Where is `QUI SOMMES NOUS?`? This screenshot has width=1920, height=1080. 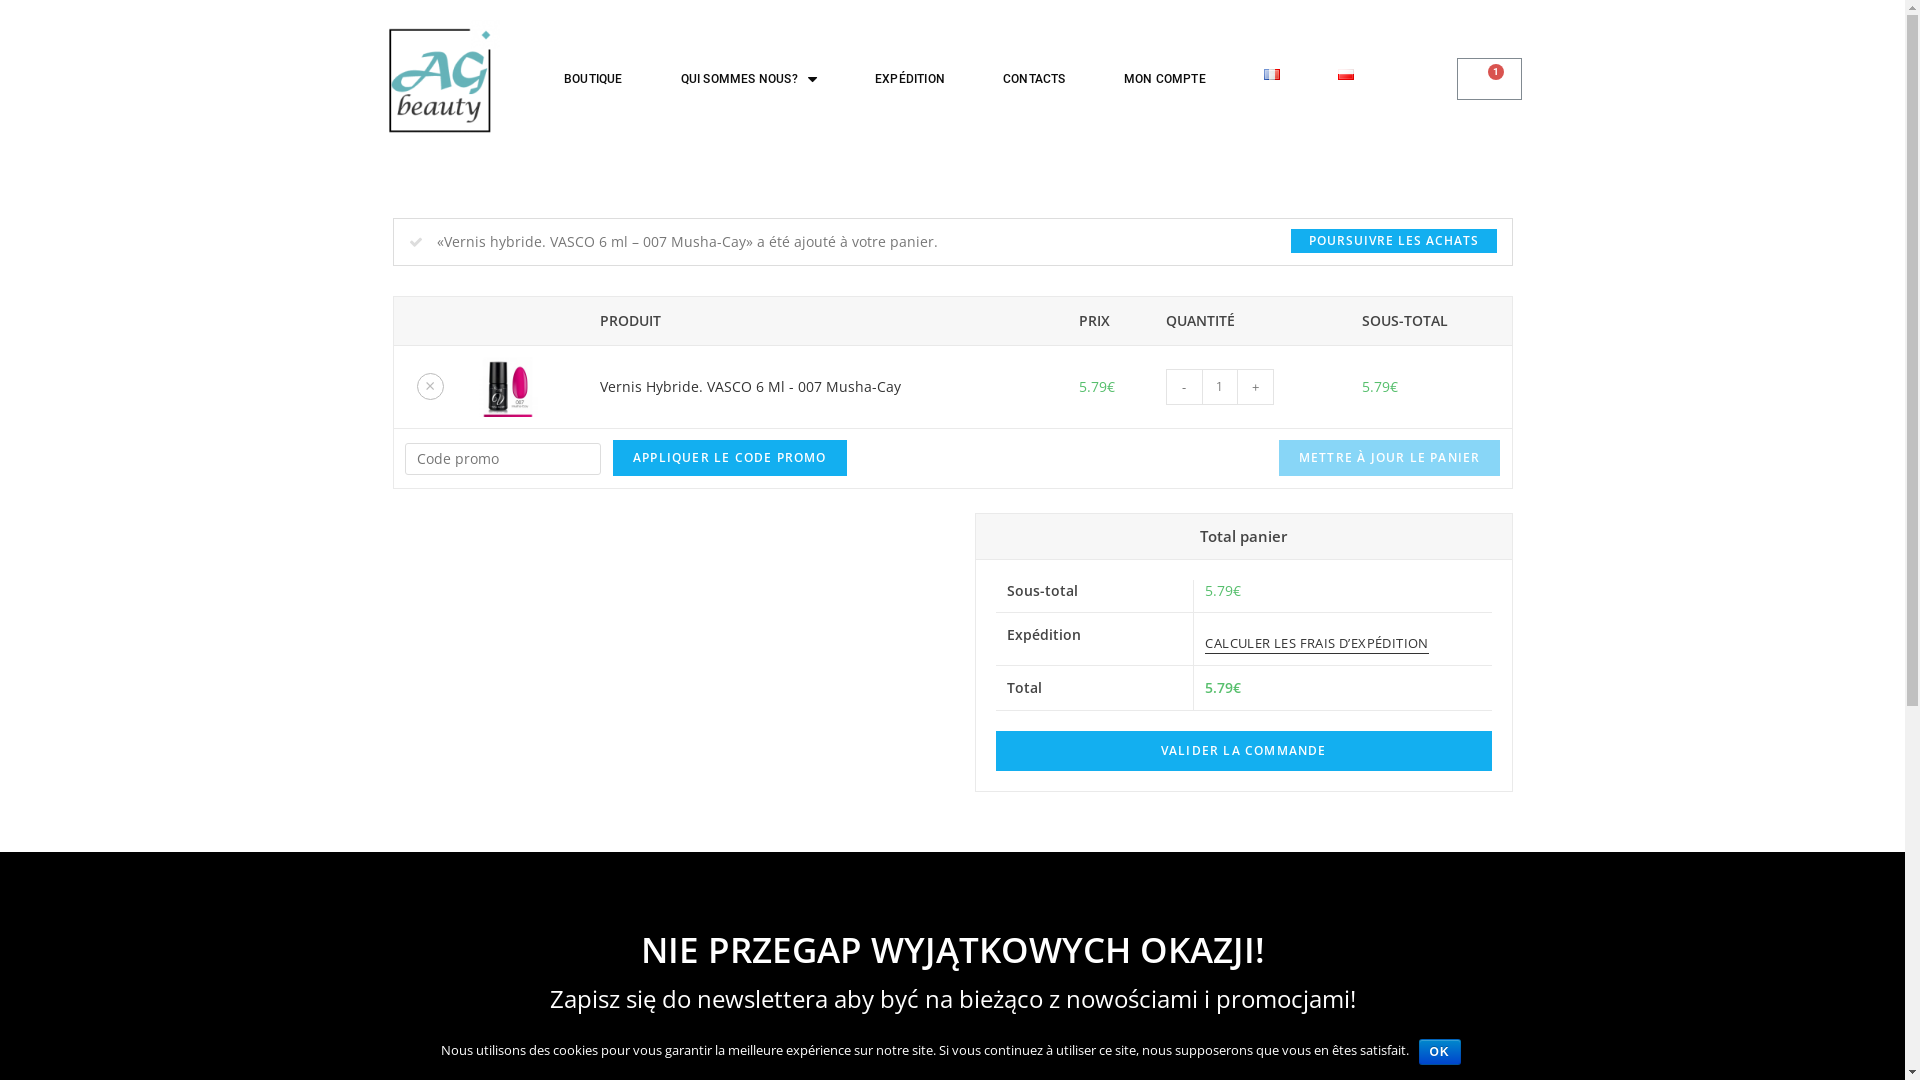 QUI SOMMES NOUS? is located at coordinates (749, 79).